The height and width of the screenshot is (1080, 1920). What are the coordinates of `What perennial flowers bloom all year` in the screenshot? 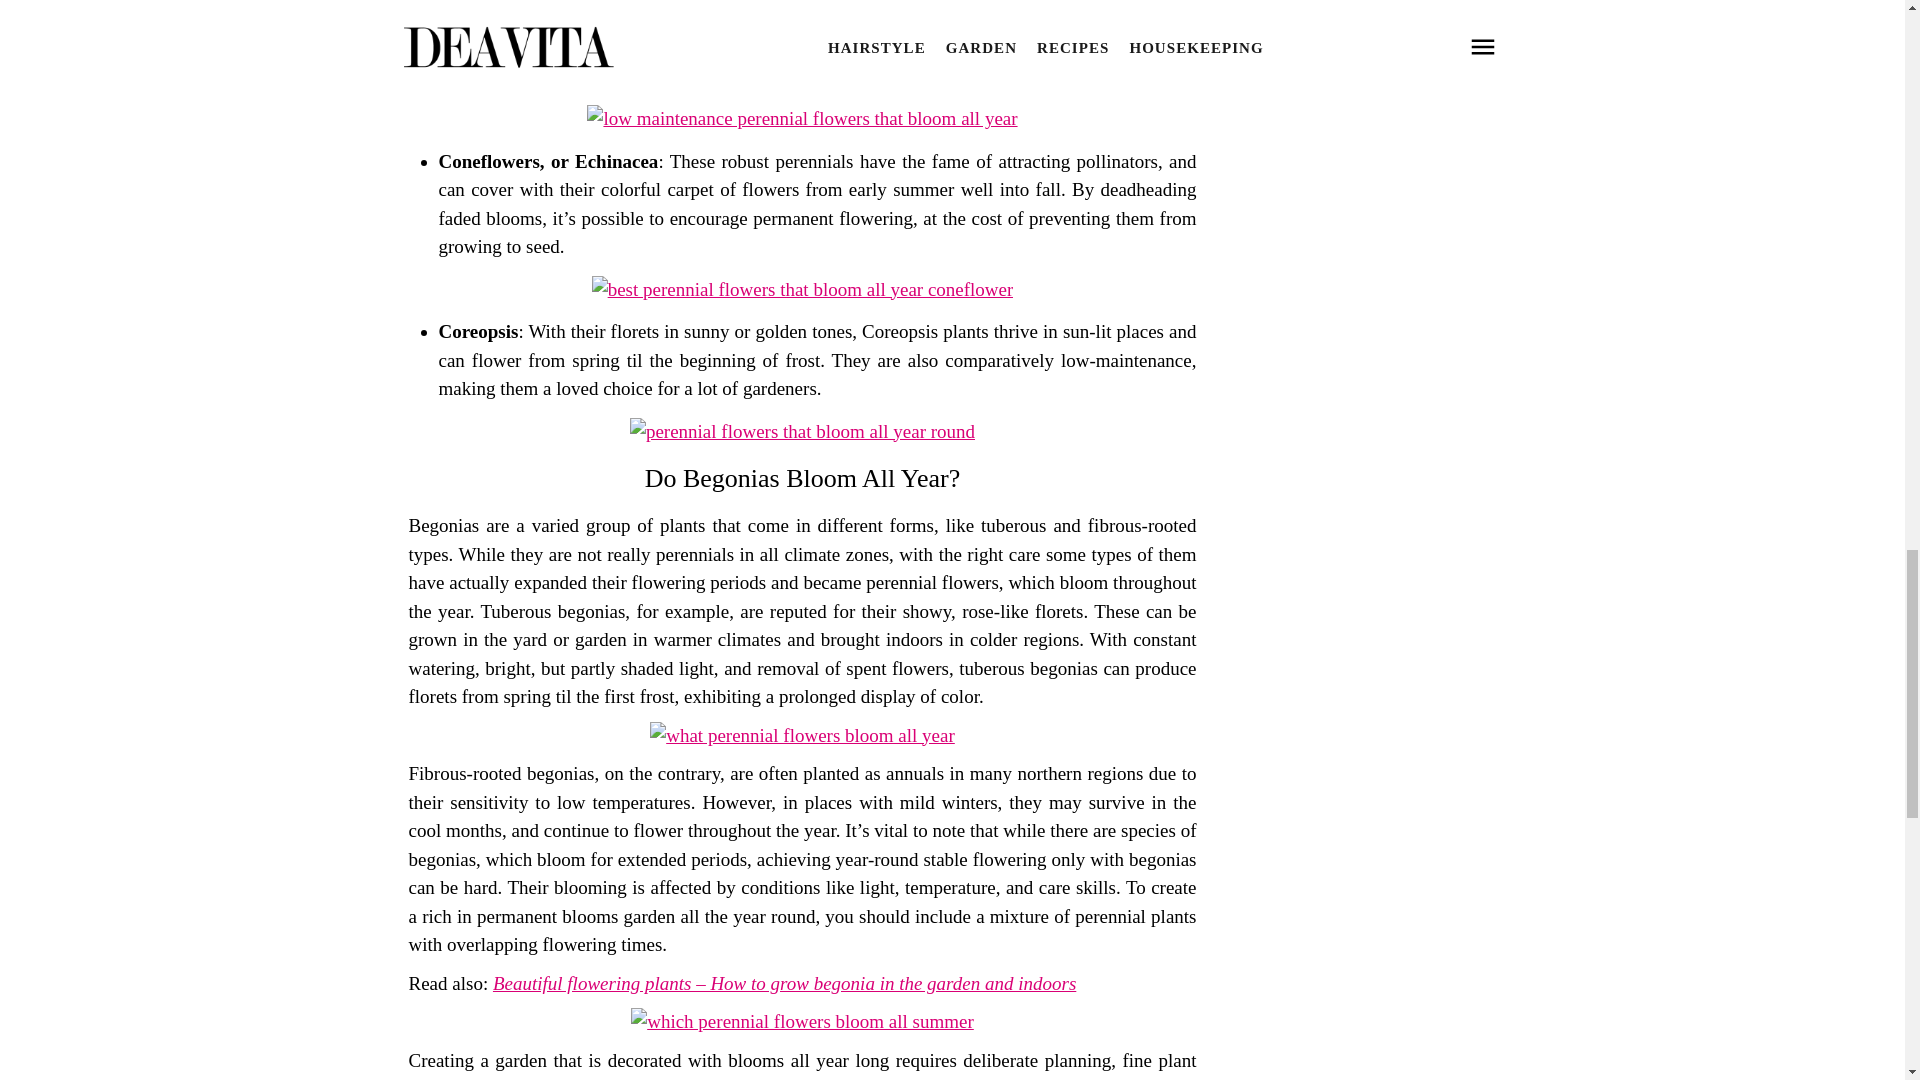 It's located at (802, 735).